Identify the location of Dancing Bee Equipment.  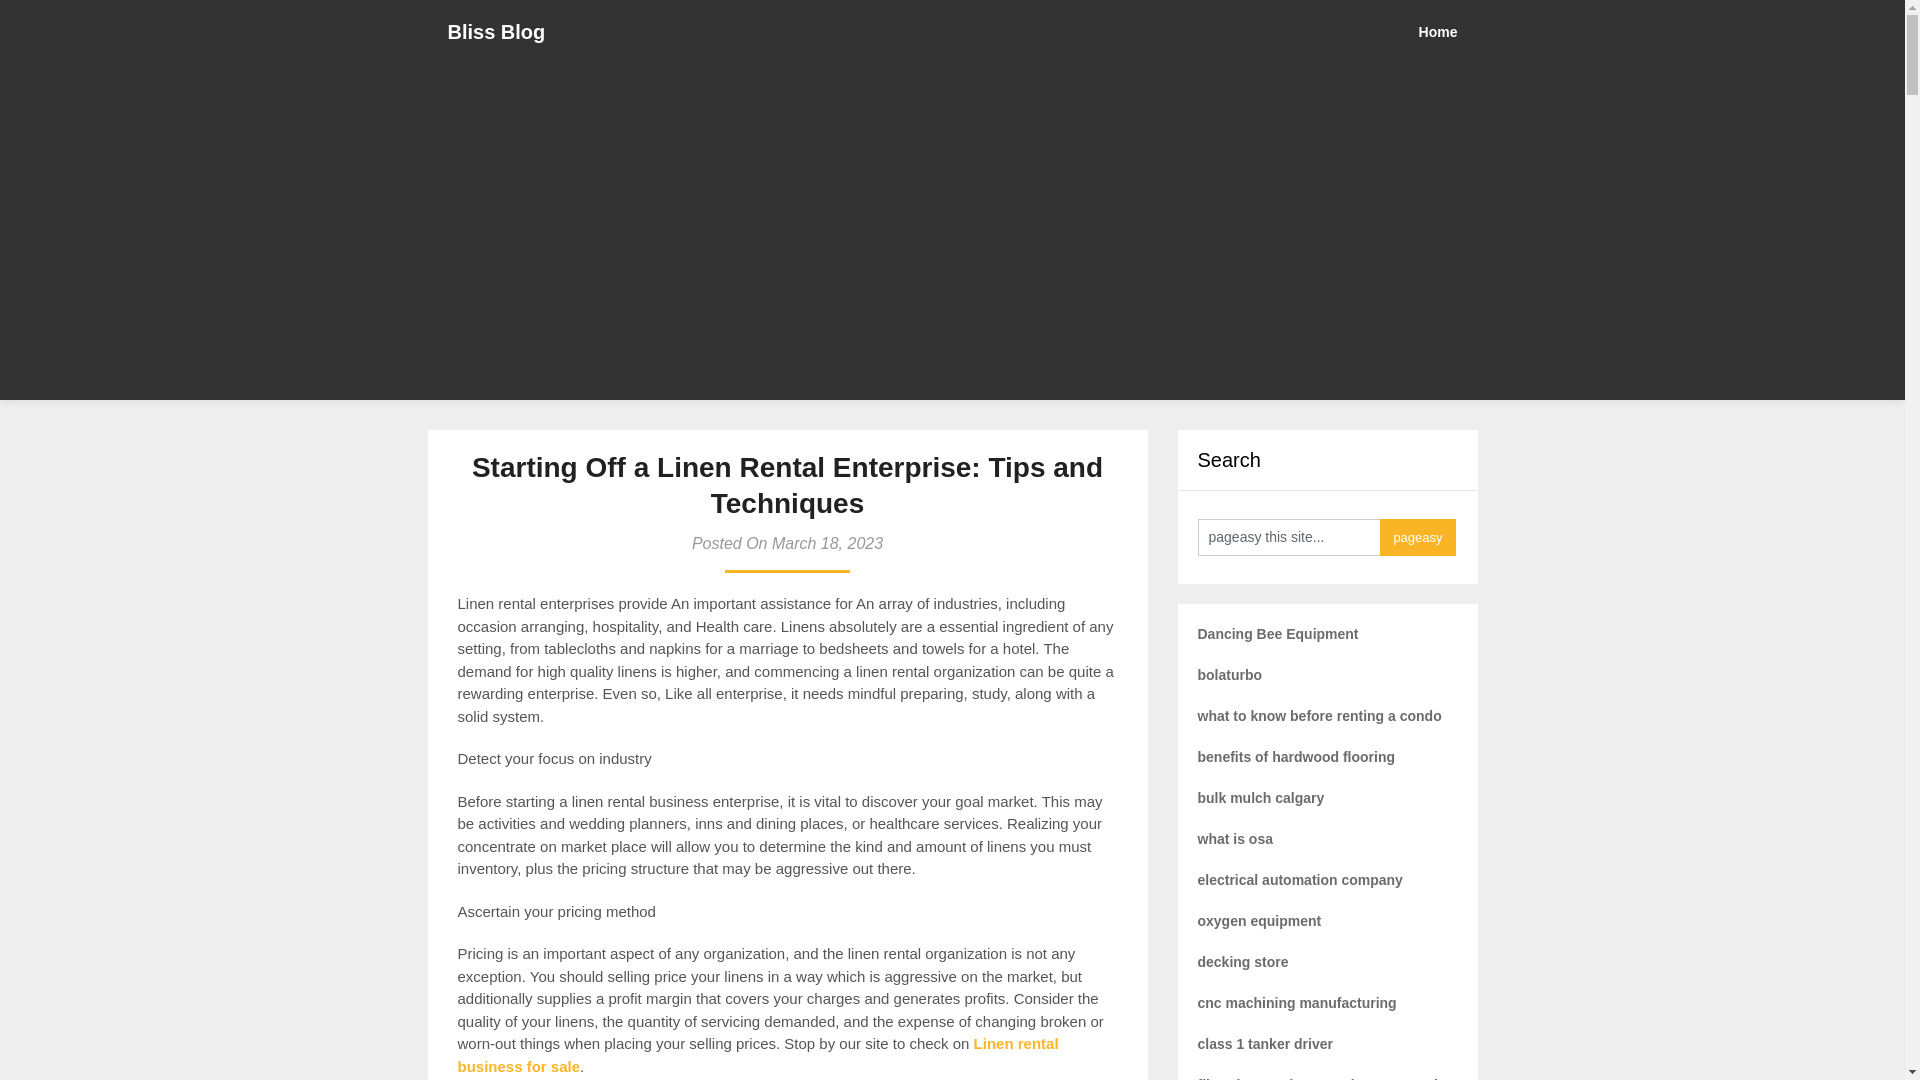
(1278, 634).